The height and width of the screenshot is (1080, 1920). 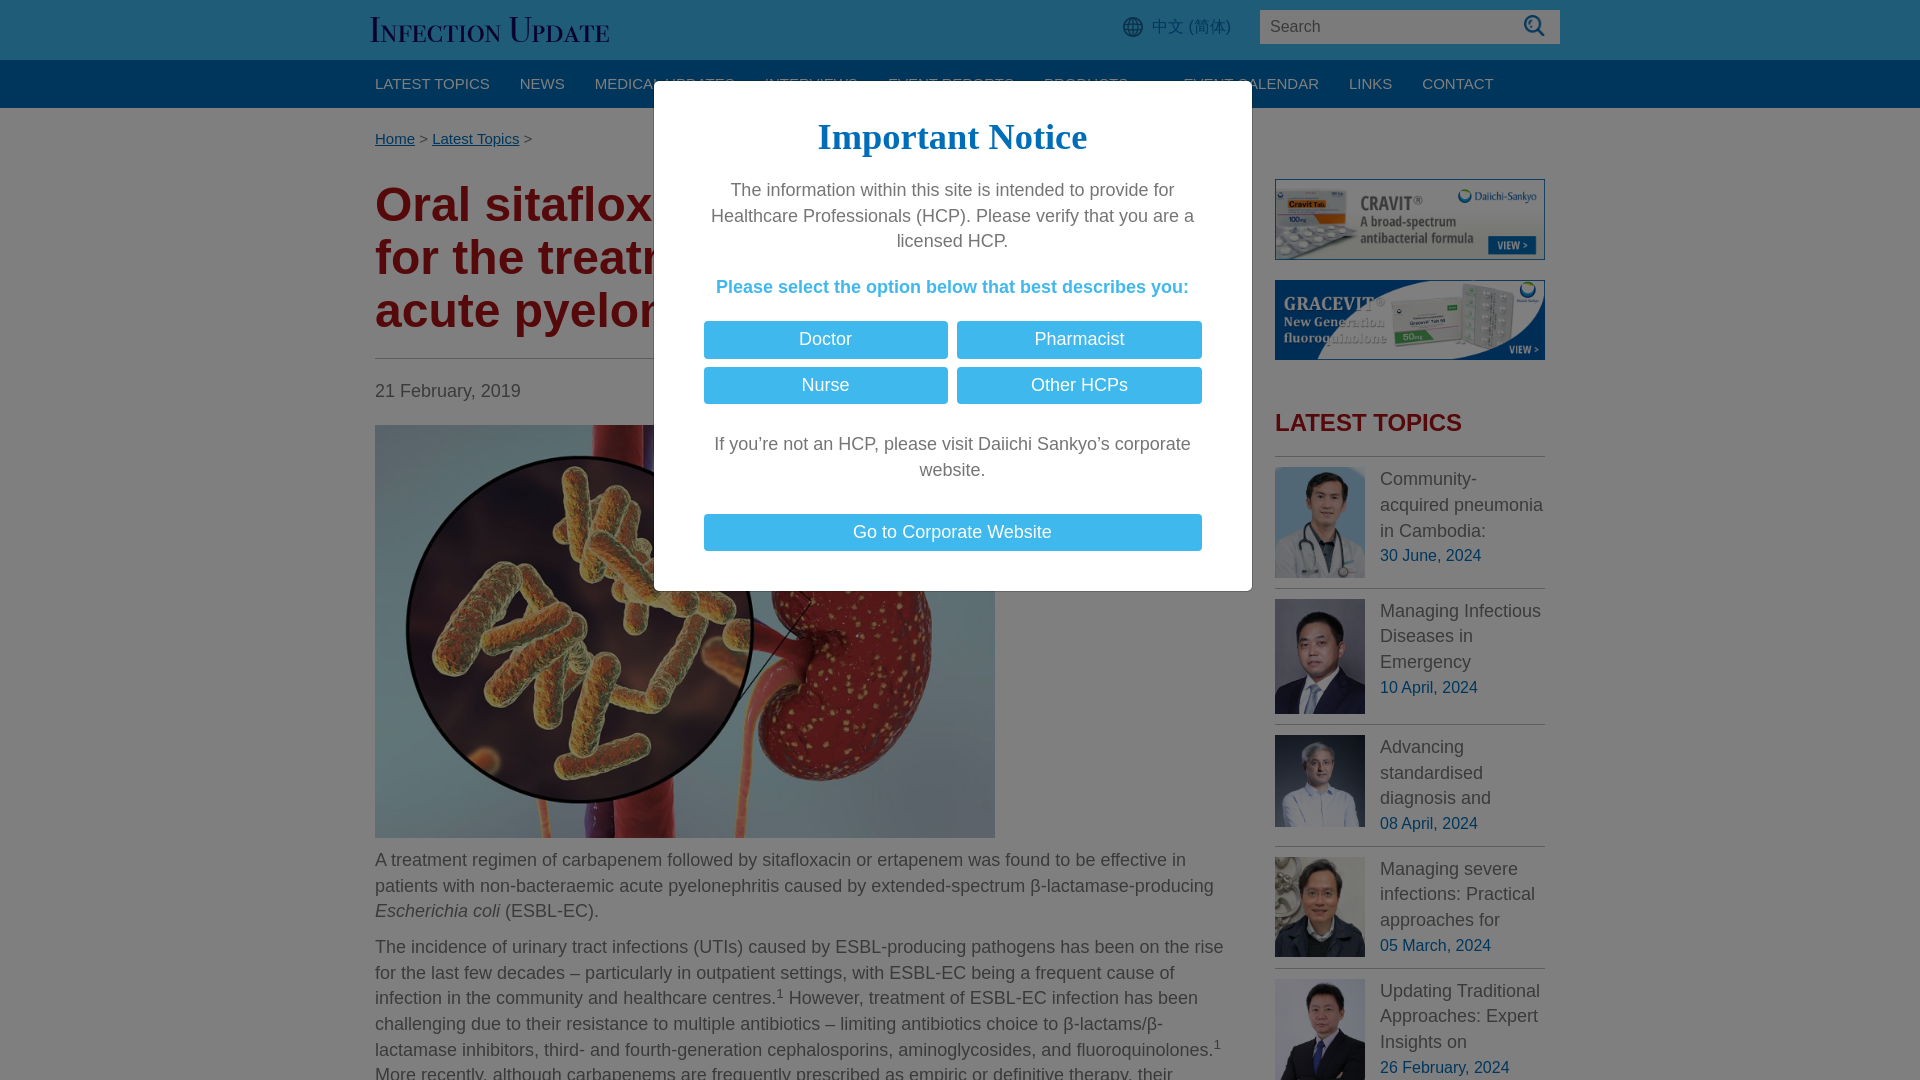 I want to click on EVENT CALENDAR, so click(x=1250, y=84).